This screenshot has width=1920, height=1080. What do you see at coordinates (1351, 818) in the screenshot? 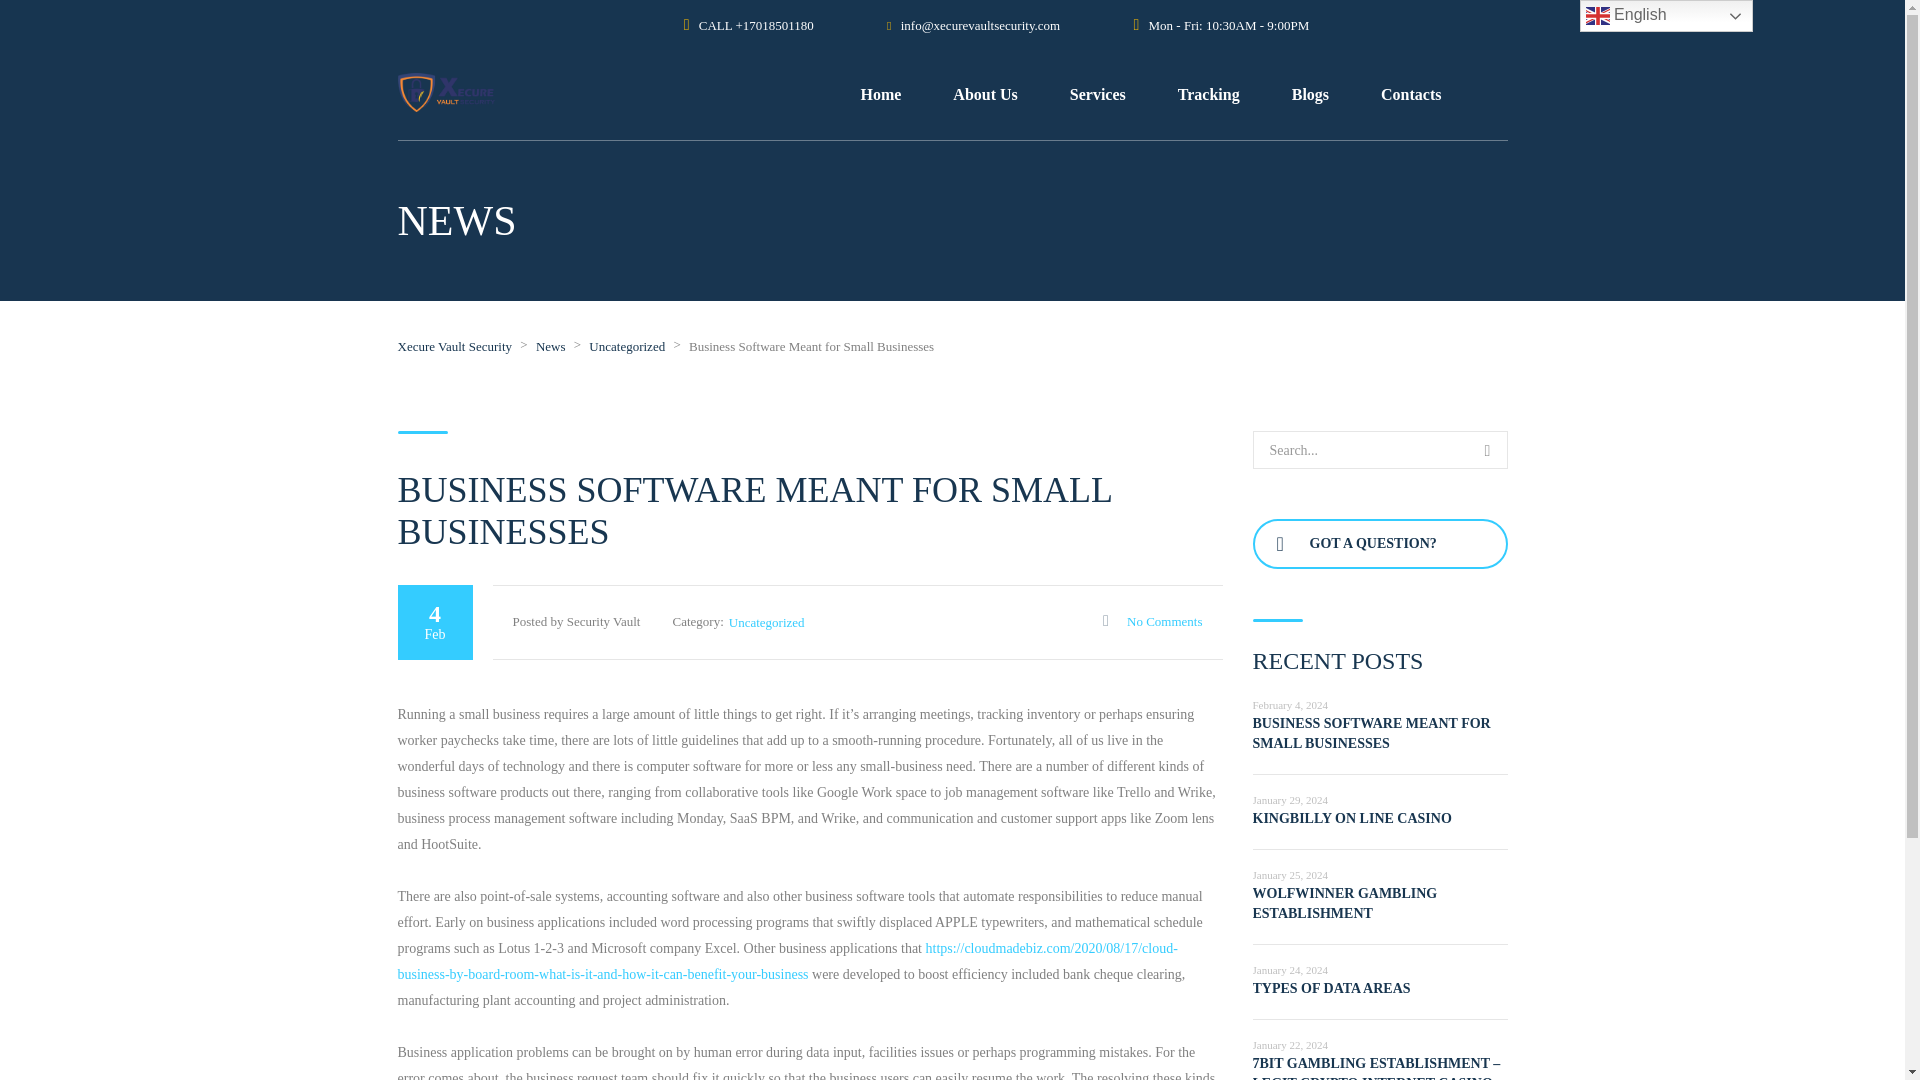
I see `KINGBILLY ON LINE CASINO` at bounding box center [1351, 818].